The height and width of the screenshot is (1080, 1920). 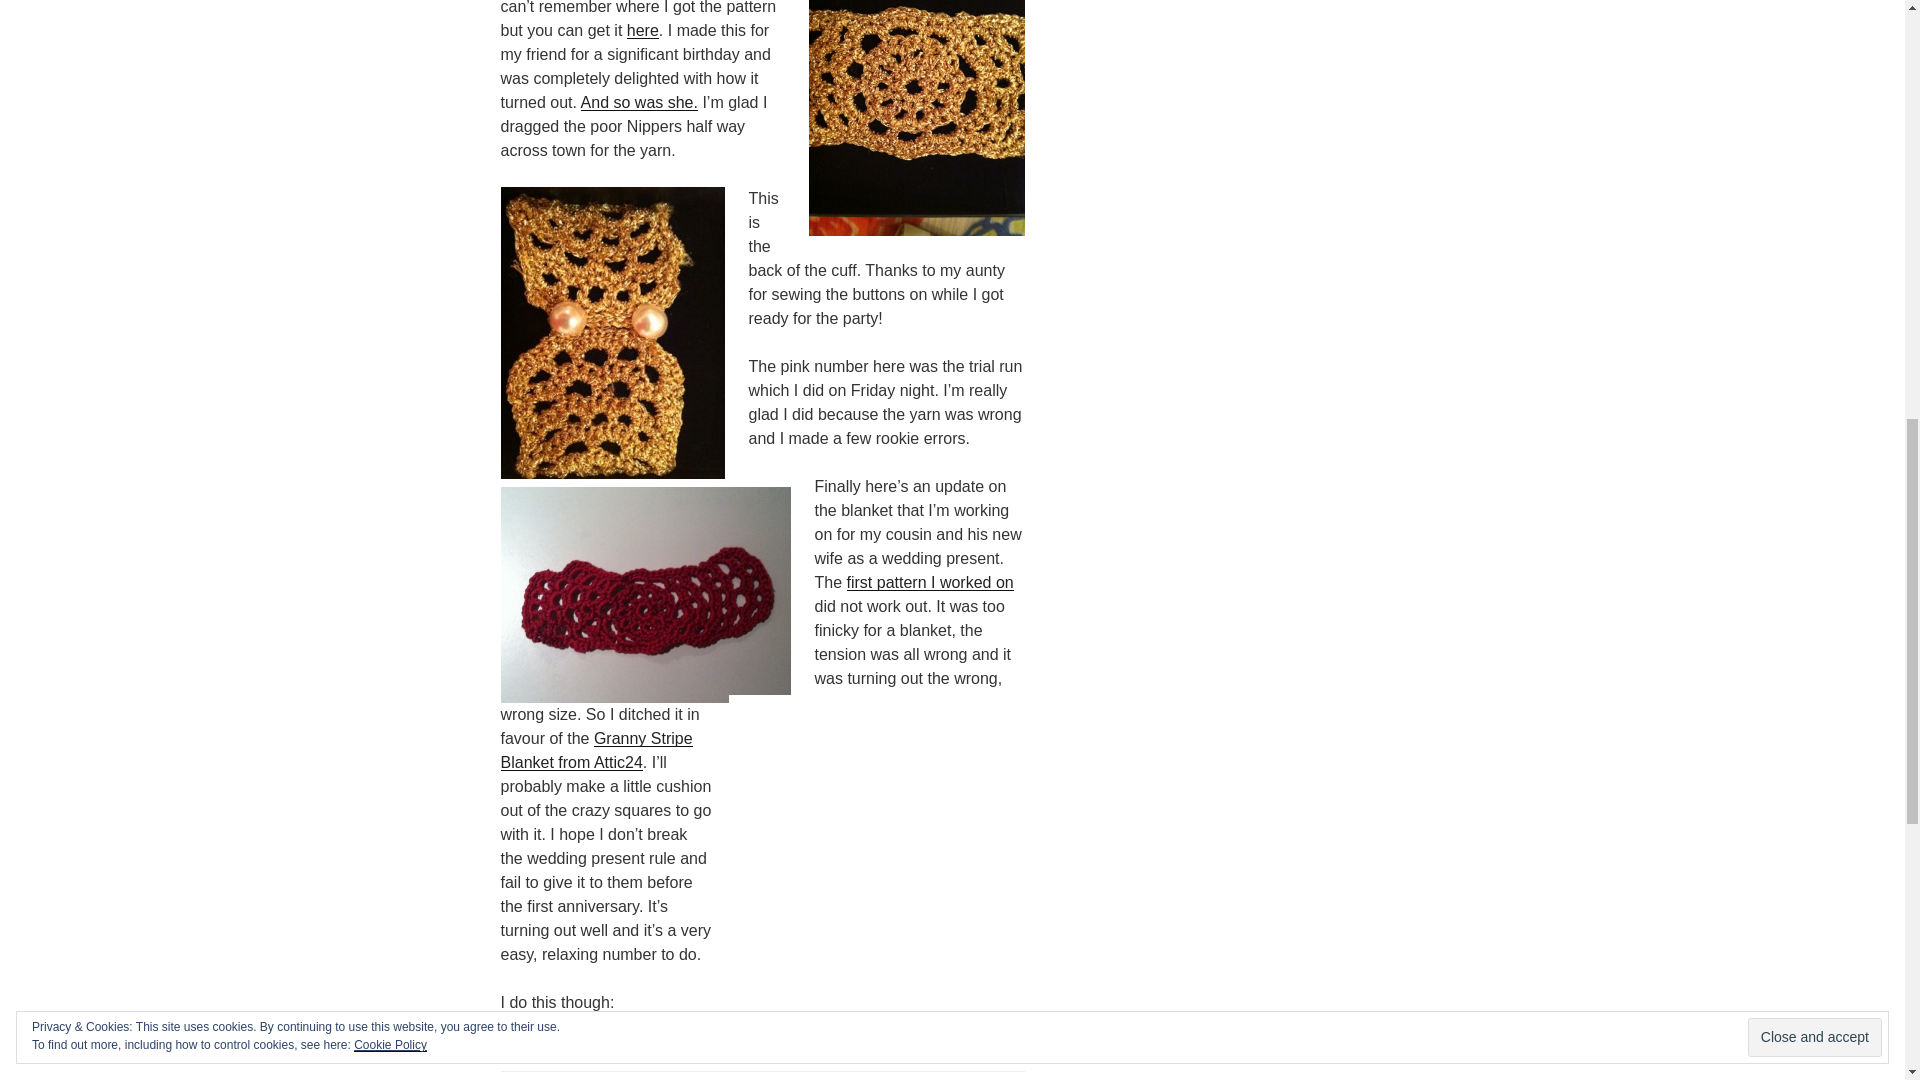 I want to click on And so was she., so click(x=640, y=102).